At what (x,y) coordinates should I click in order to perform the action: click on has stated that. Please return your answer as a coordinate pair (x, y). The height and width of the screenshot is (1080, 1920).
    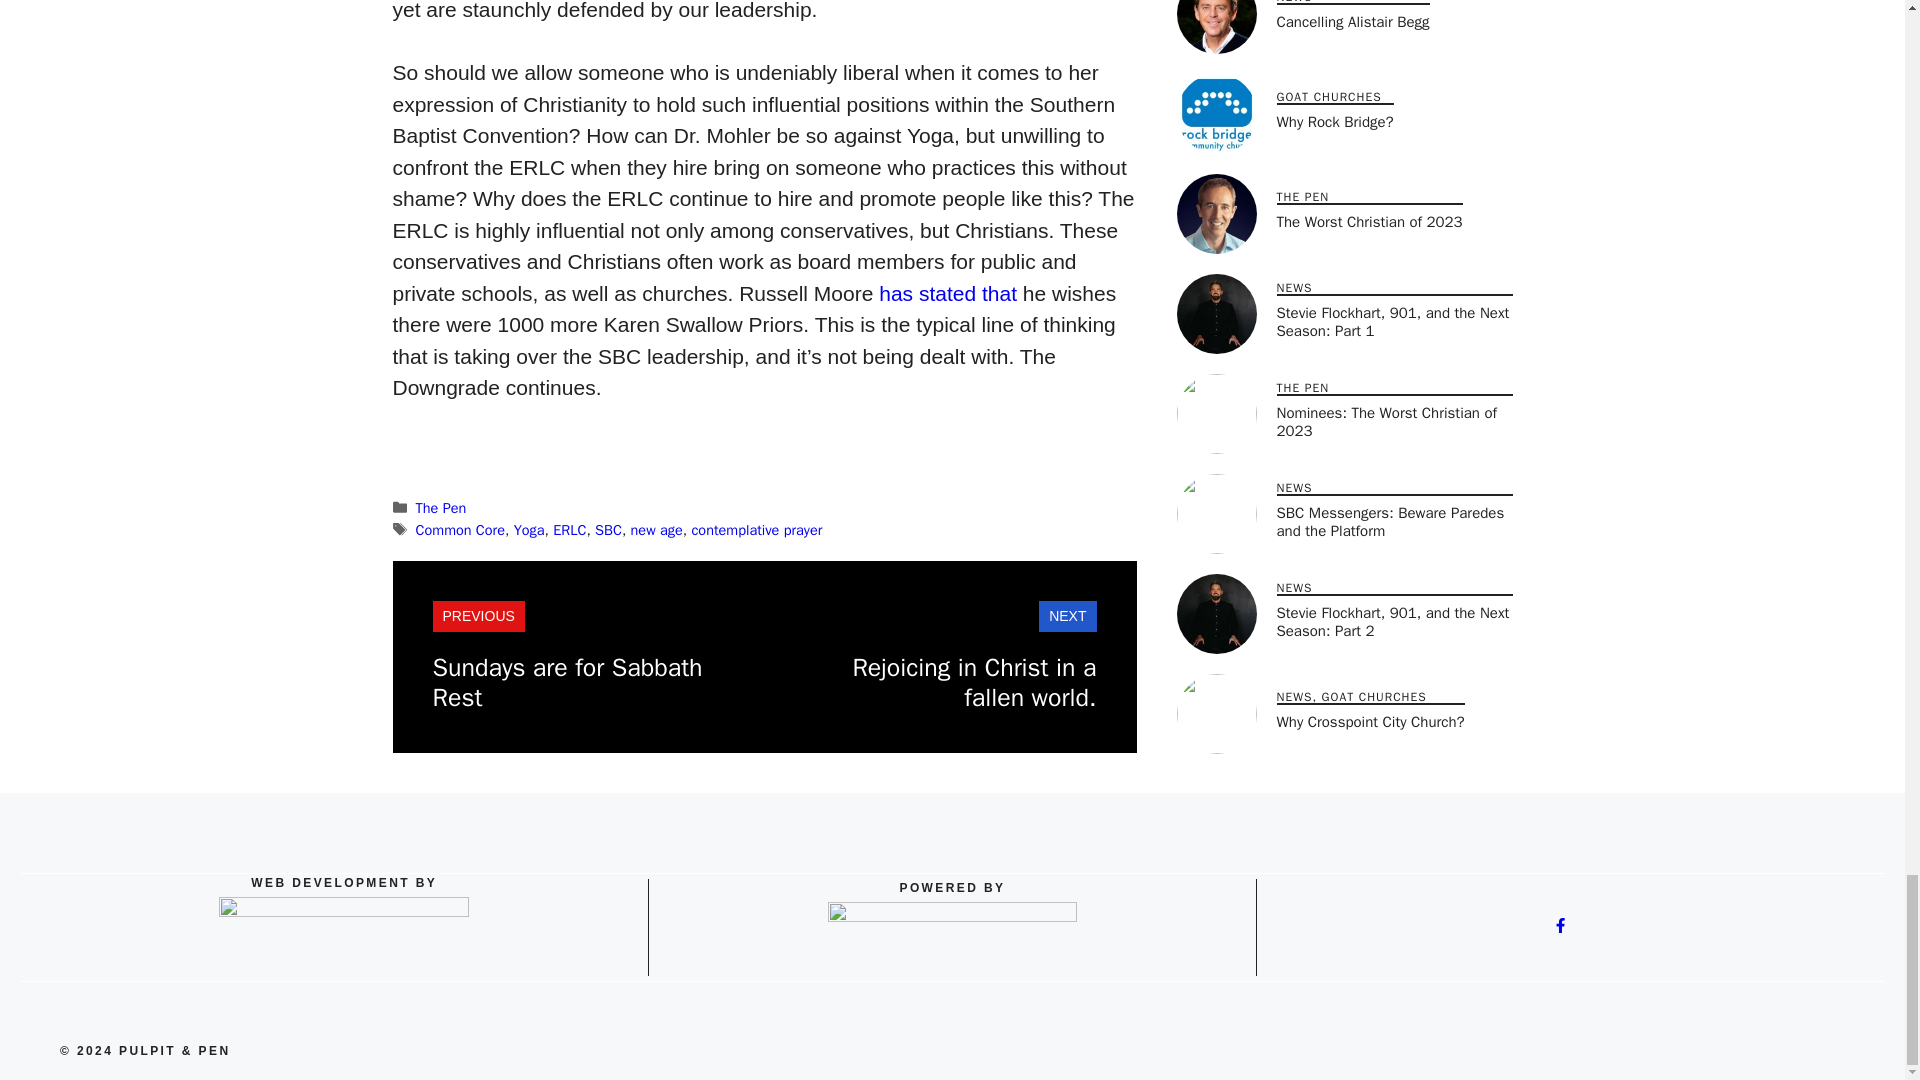
    Looking at the image, I should click on (948, 292).